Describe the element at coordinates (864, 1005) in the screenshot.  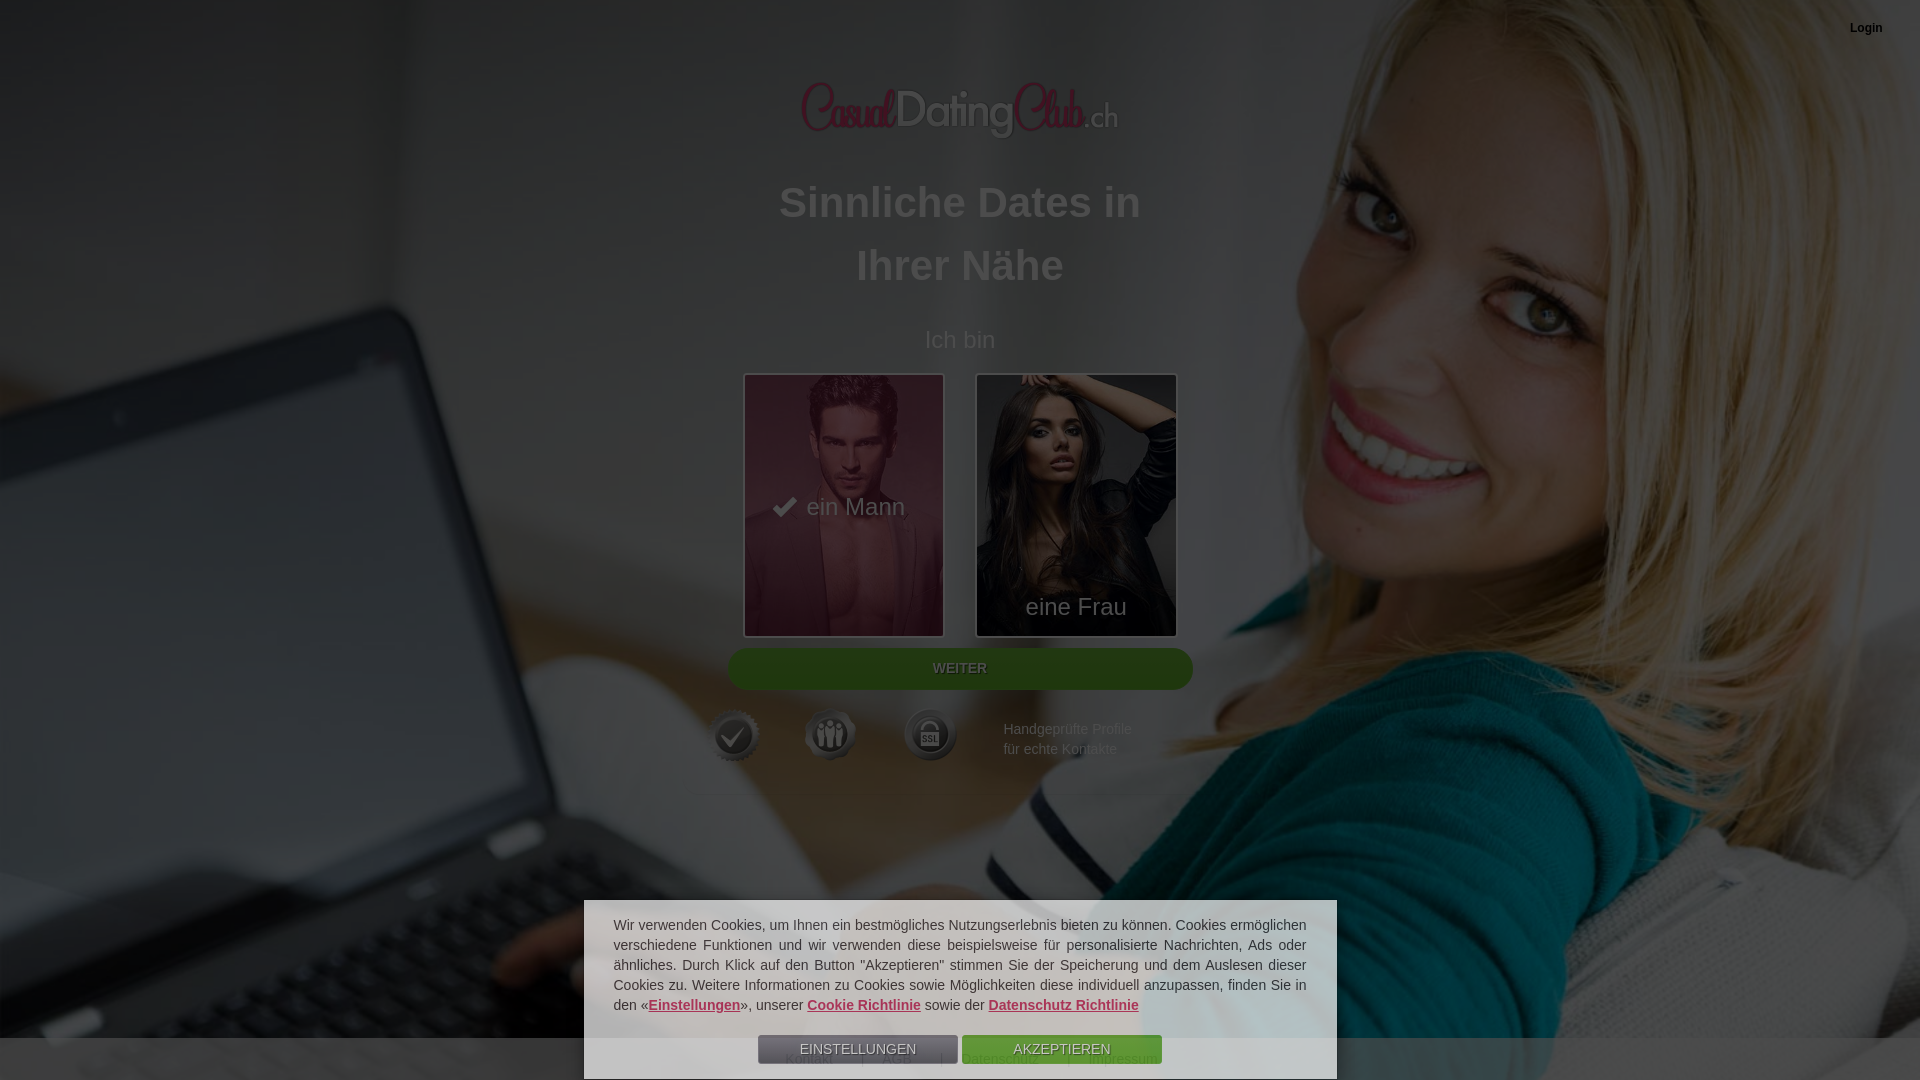
I see `Cookie Richtlinie` at that location.